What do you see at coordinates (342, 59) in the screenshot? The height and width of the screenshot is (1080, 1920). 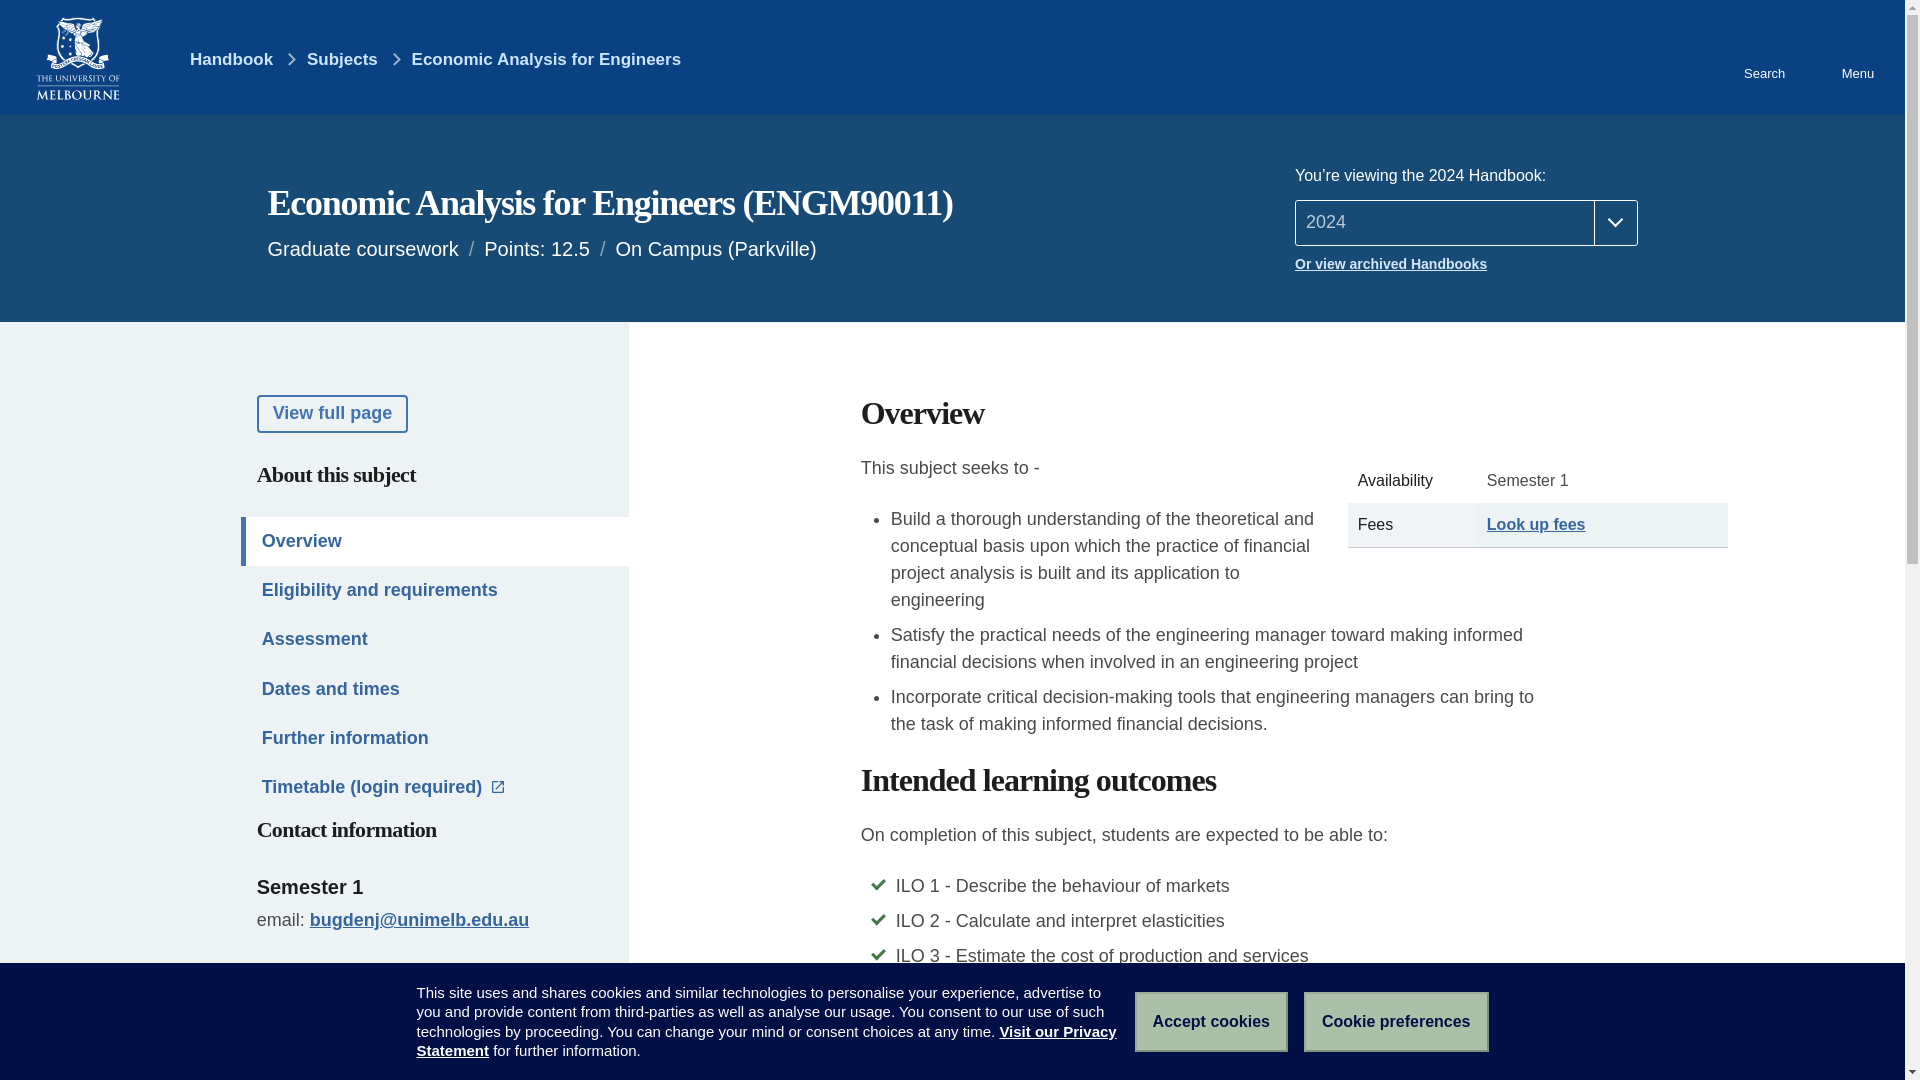 I see `Subjects` at bounding box center [342, 59].